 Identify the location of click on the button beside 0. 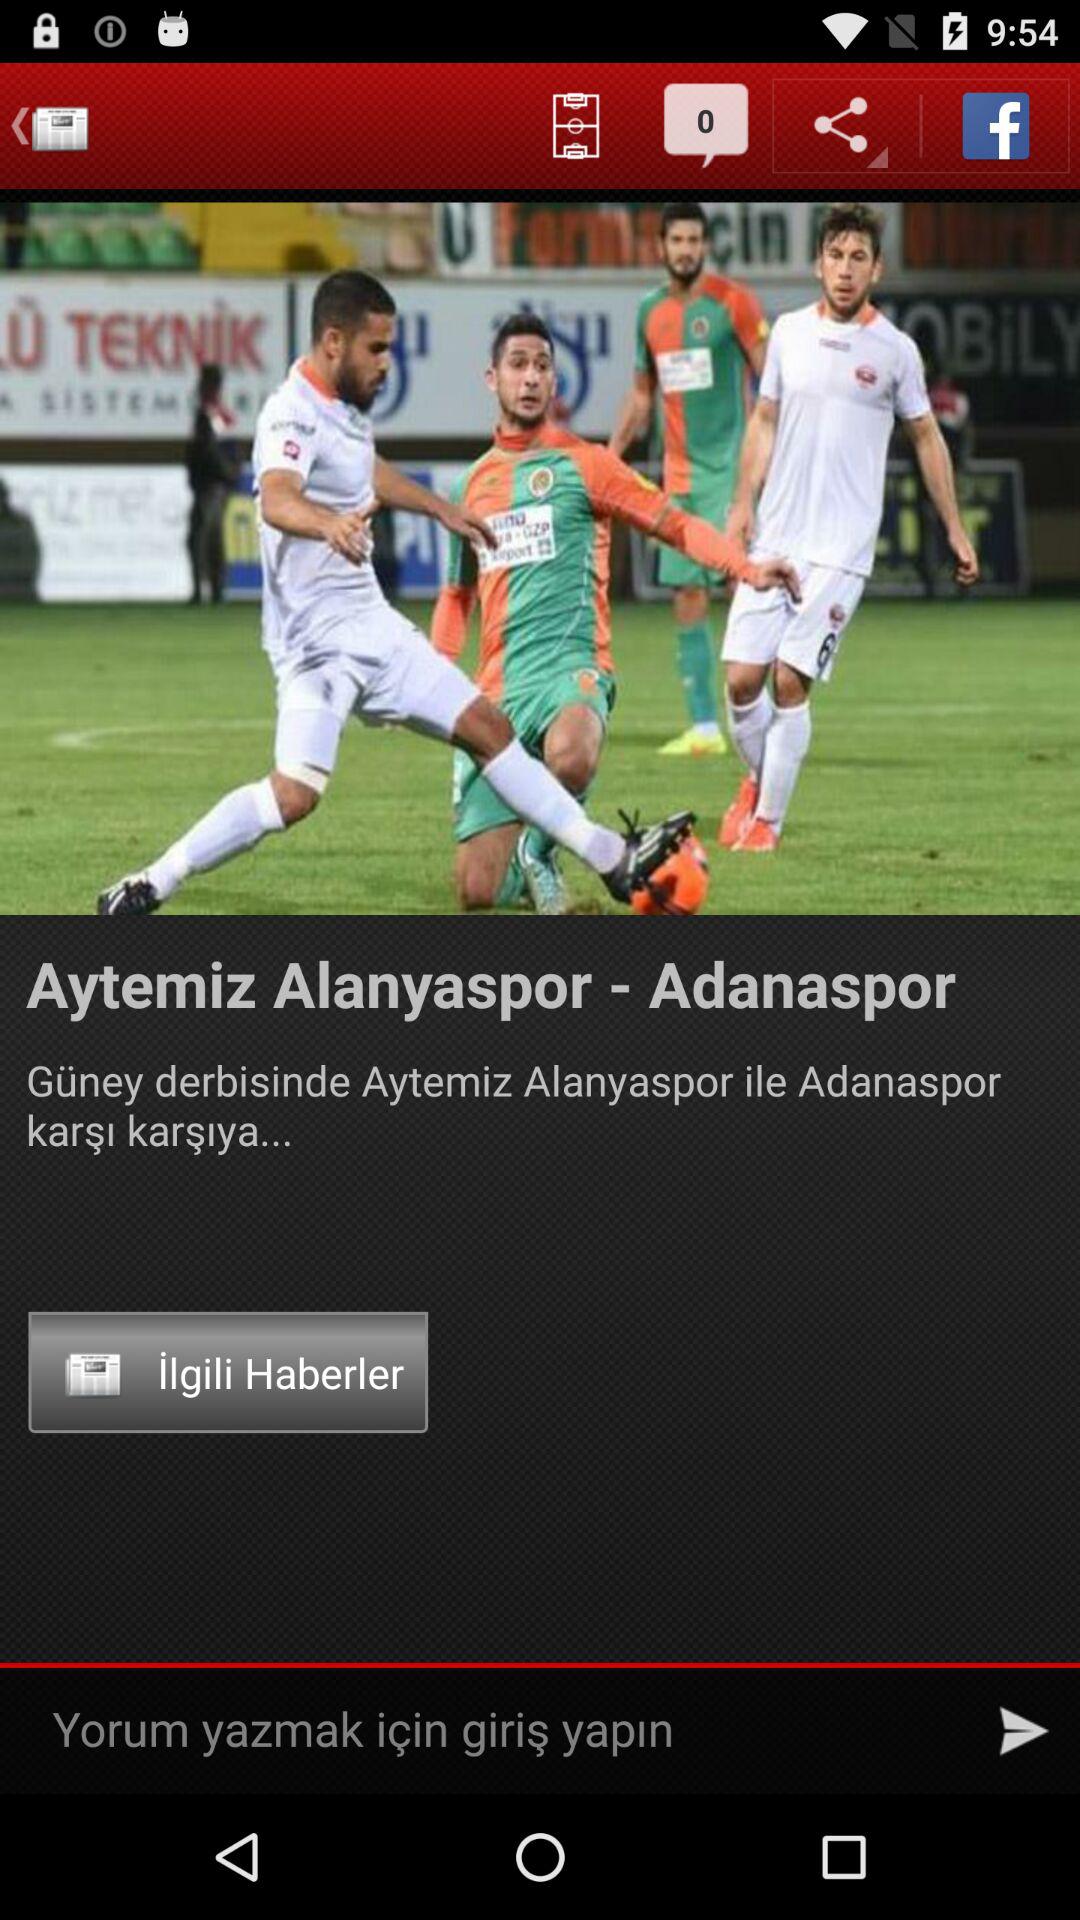
(576, 126).